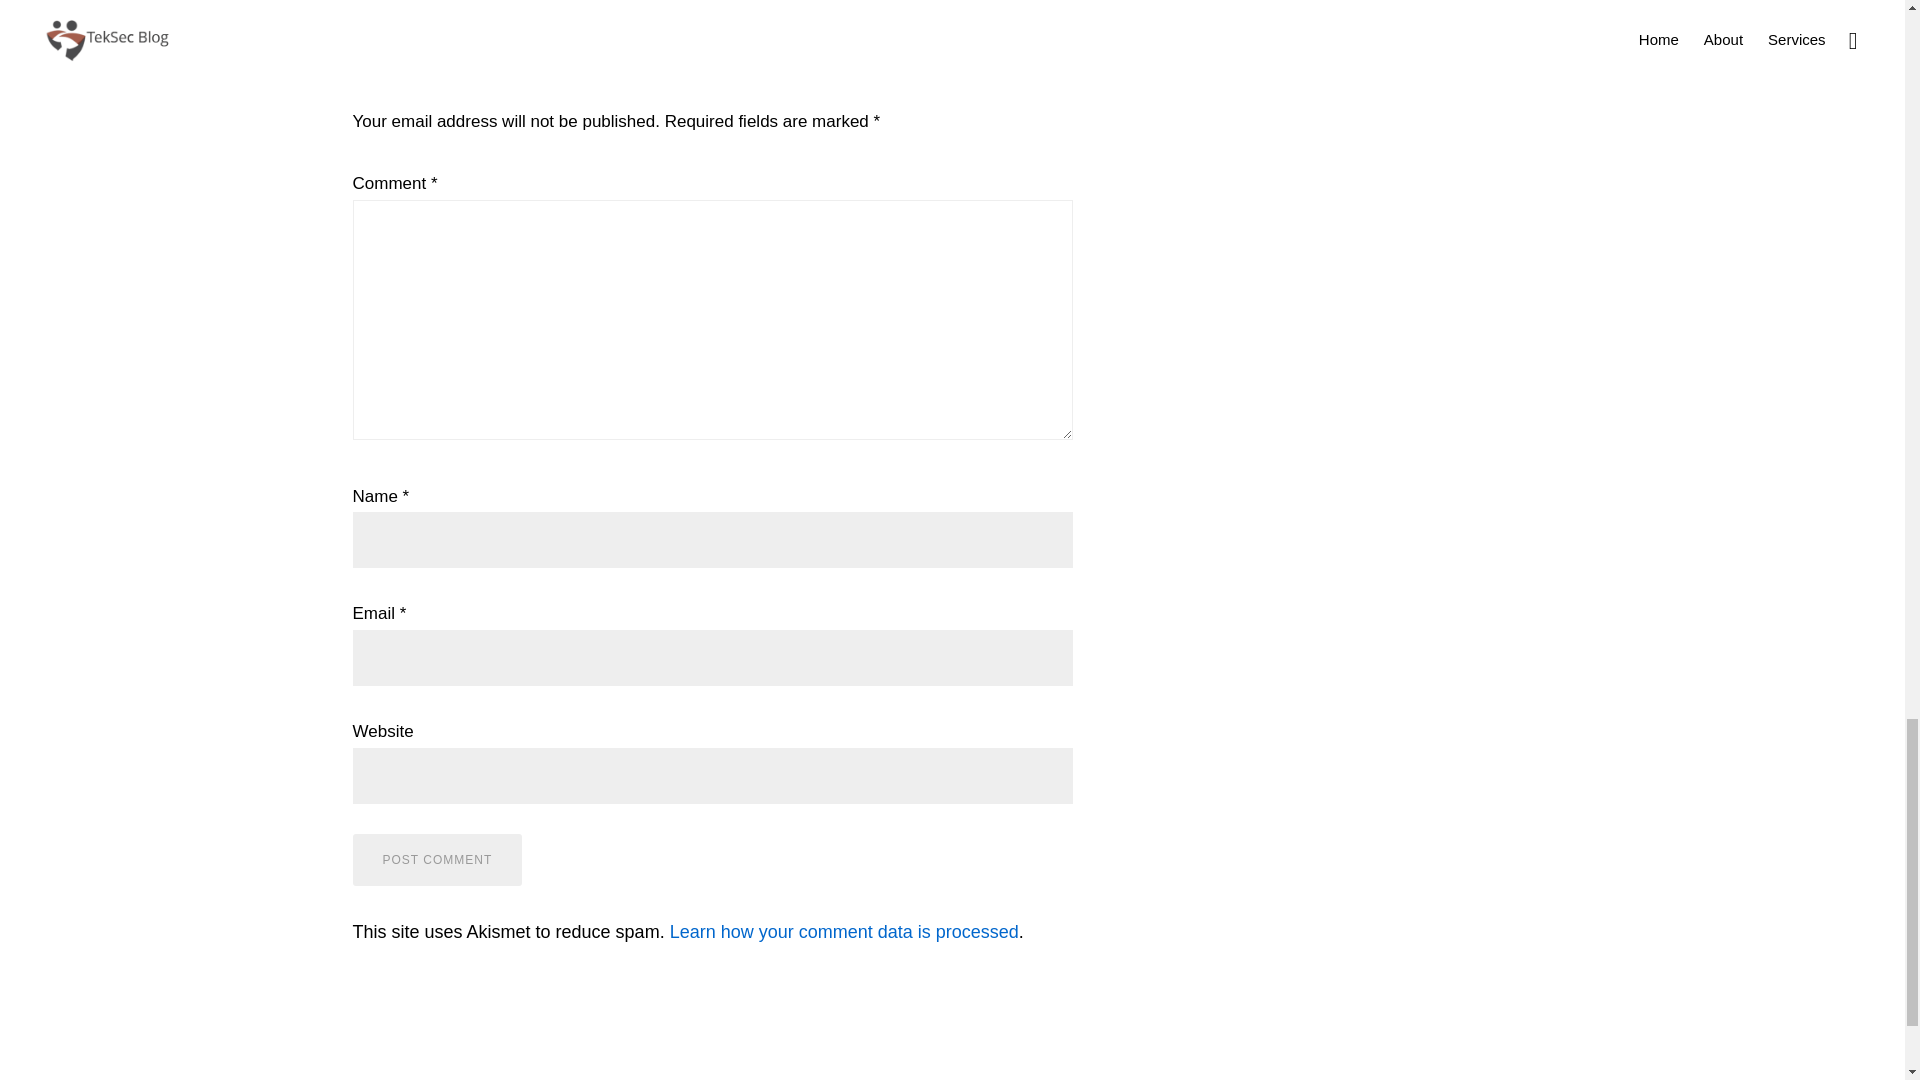 The width and height of the screenshot is (1920, 1080). I want to click on Post Comment, so click(436, 859).